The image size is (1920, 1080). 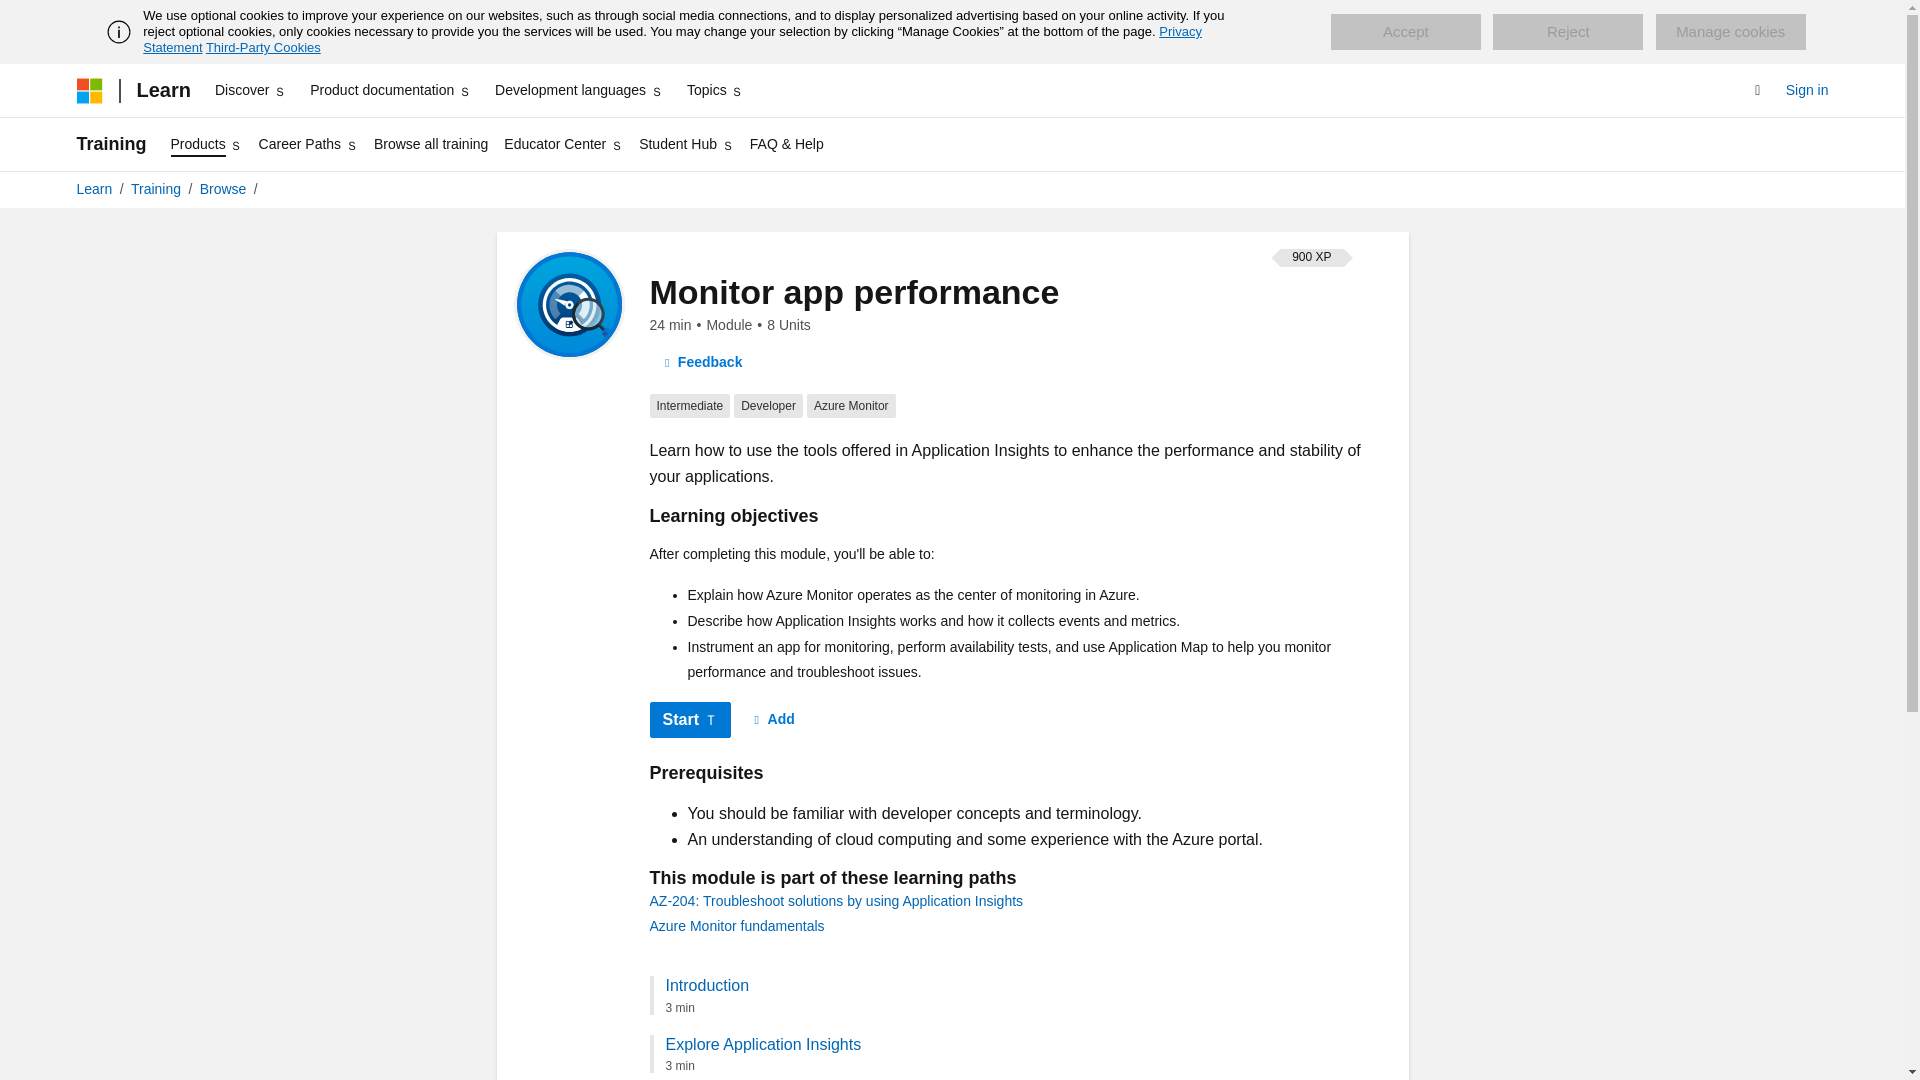 What do you see at coordinates (250, 90) in the screenshot?
I see `Discover` at bounding box center [250, 90].